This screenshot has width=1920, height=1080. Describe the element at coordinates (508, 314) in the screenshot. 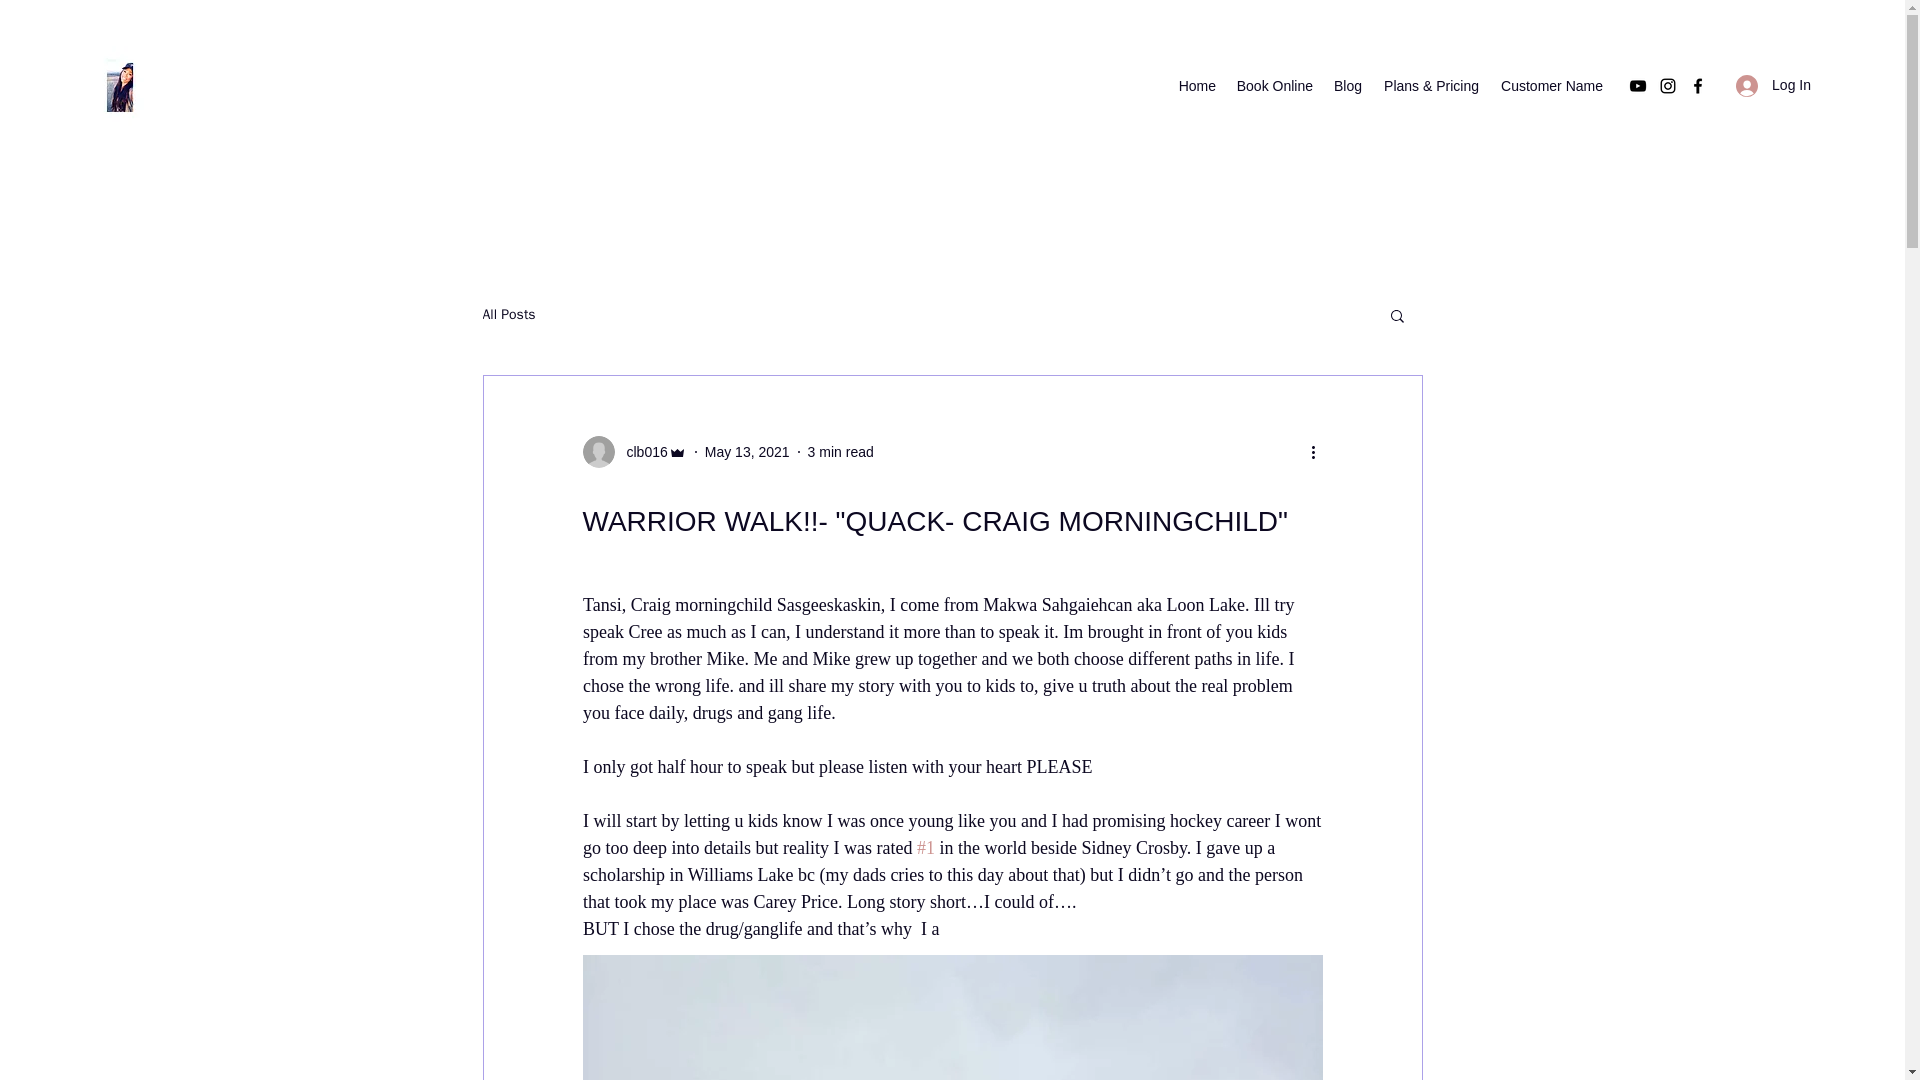

I see `All Posts` at that location.